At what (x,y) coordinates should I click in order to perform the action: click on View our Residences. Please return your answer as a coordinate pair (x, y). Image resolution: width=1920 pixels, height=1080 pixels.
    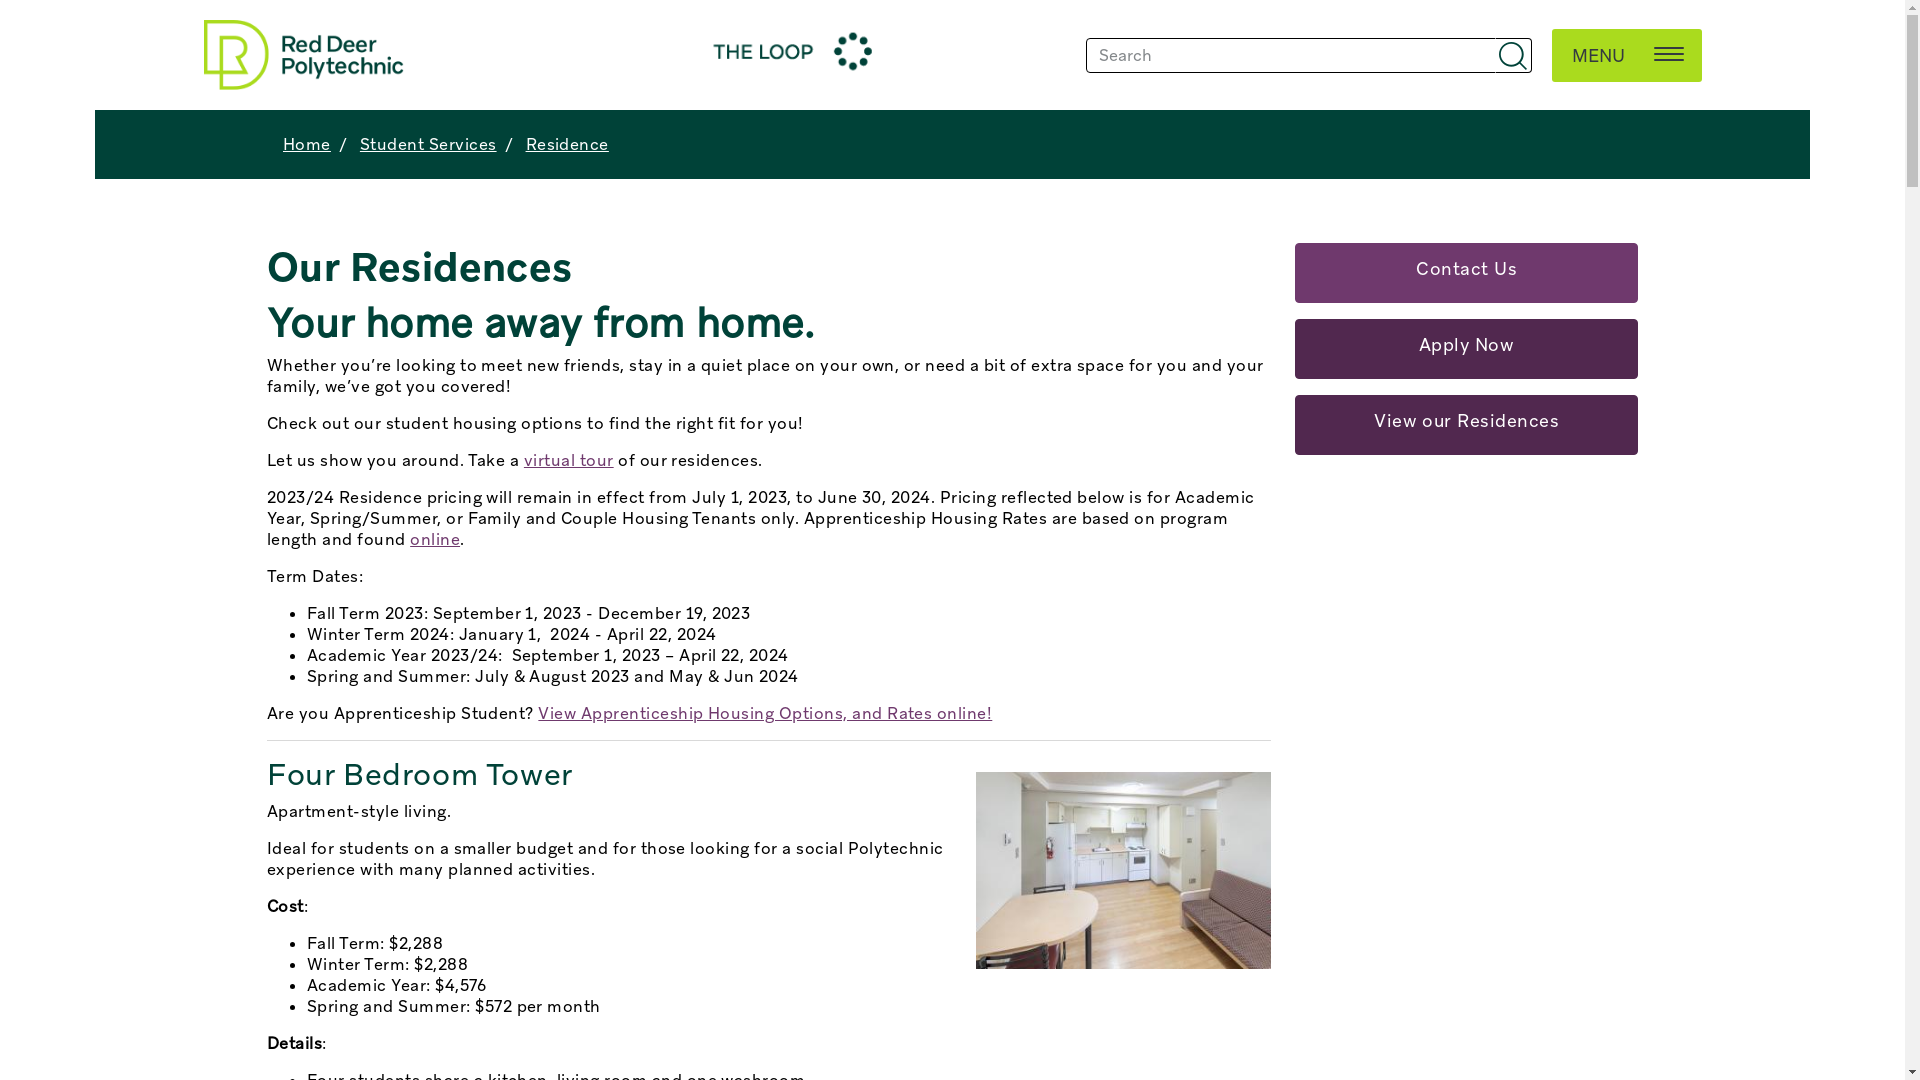
    Looking at the image, I should click on (1466, 425).